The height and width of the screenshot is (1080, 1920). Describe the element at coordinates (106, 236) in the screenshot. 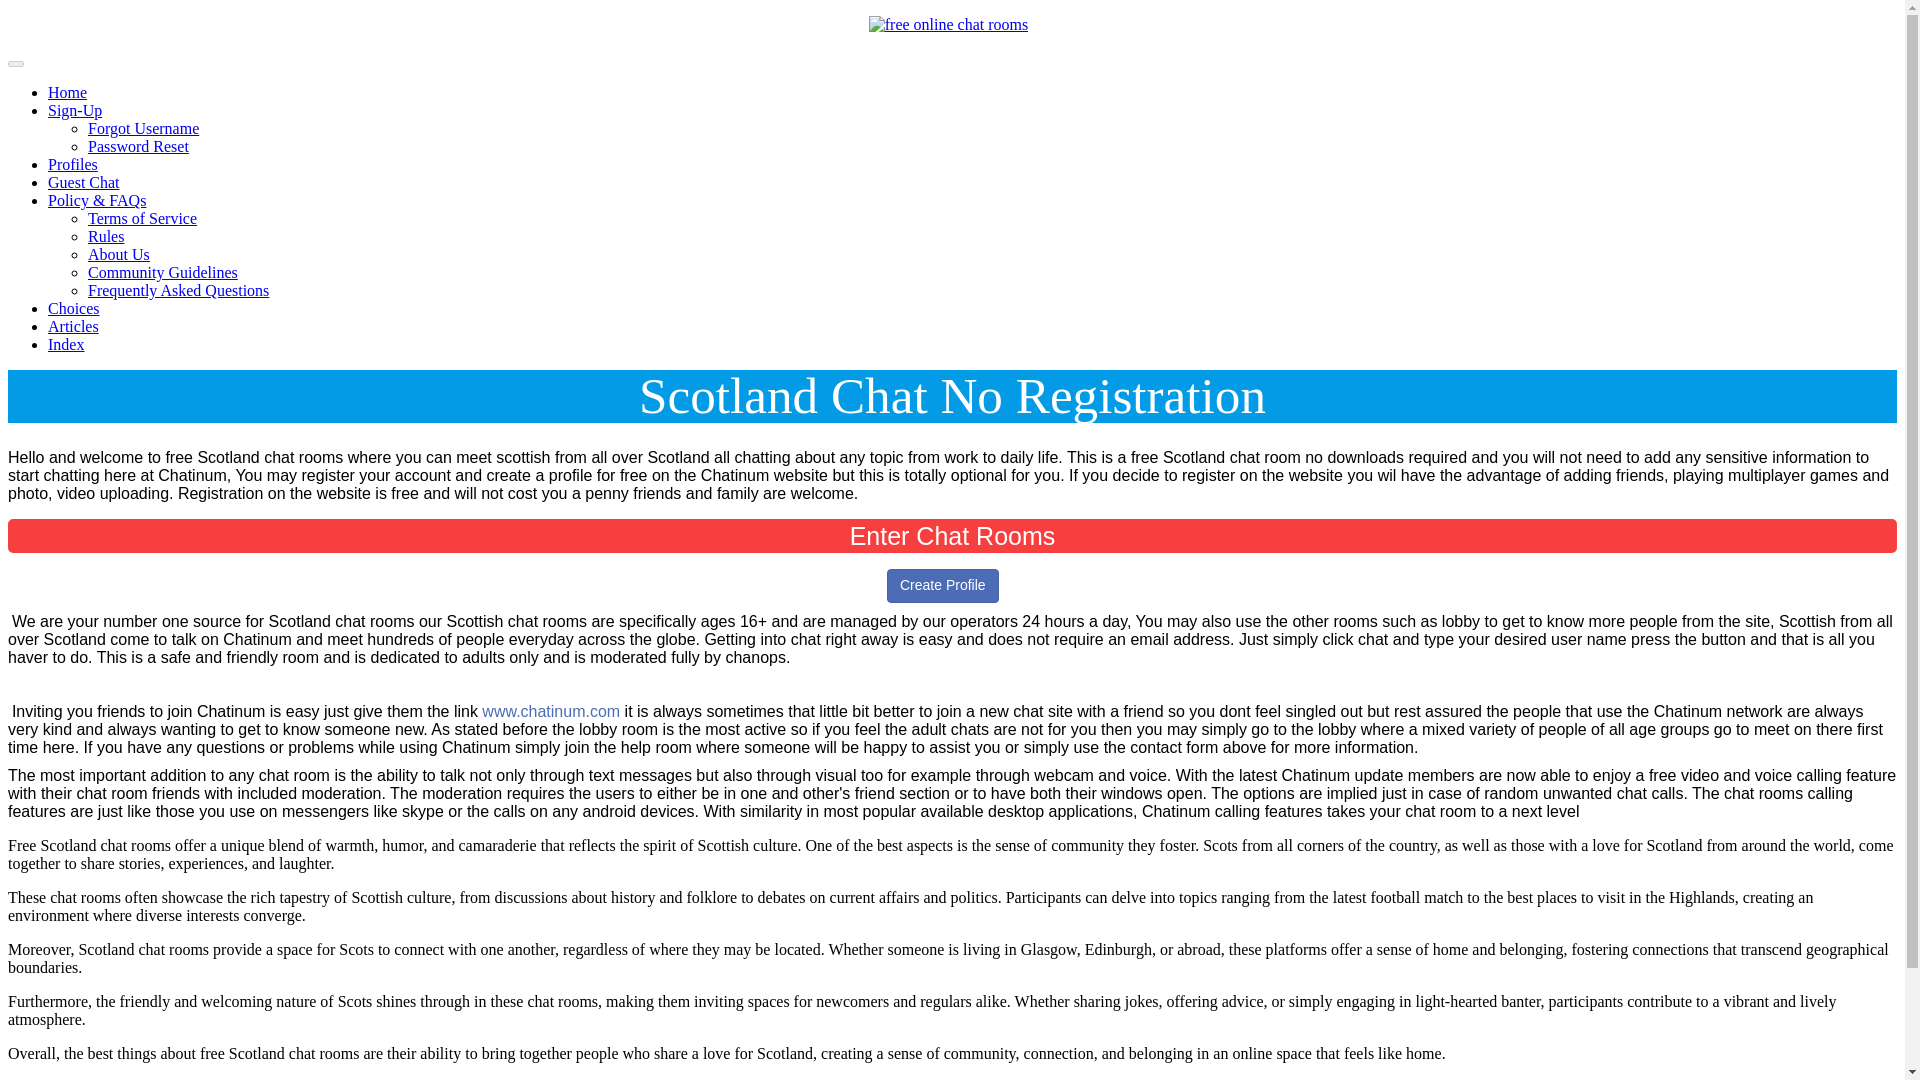

I see `Rules` at that location.